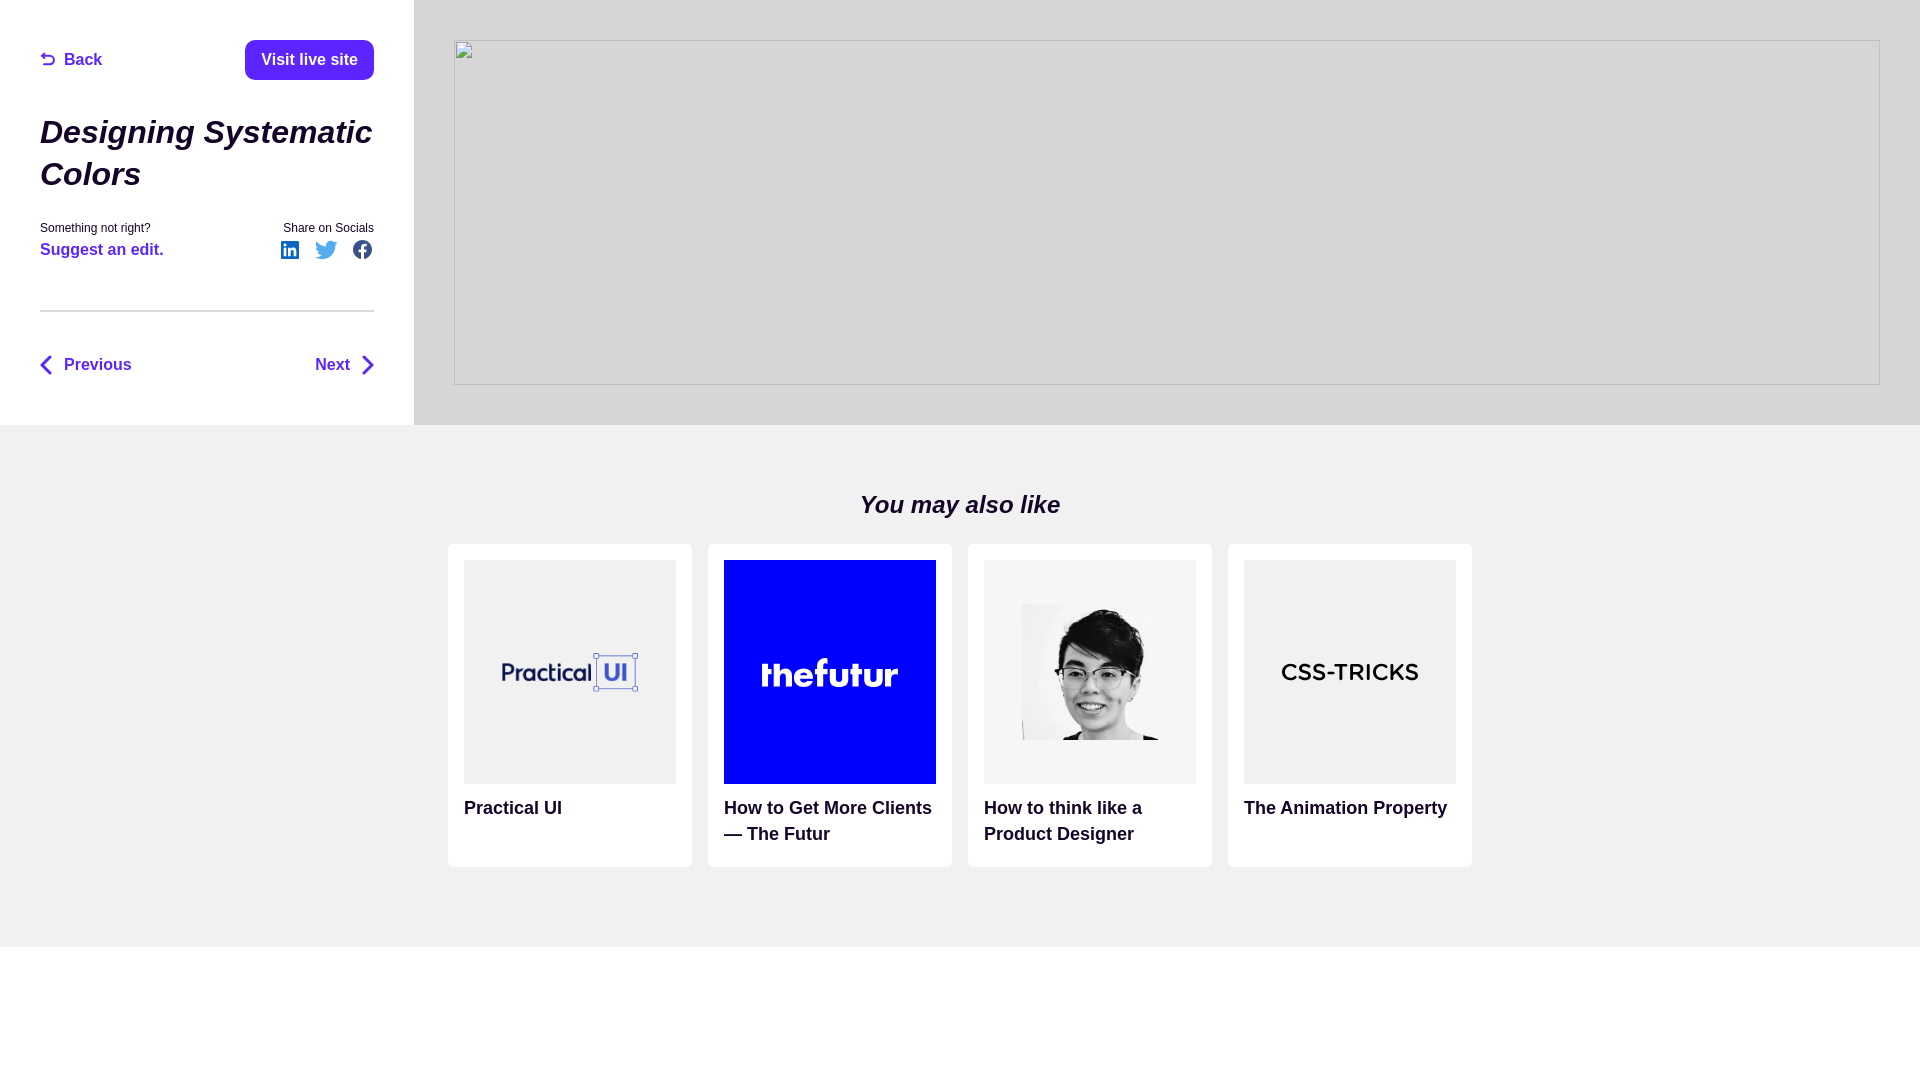 This screenshot has height=1080, width=1920. I want to click on Visit live site, so click(310, 59).